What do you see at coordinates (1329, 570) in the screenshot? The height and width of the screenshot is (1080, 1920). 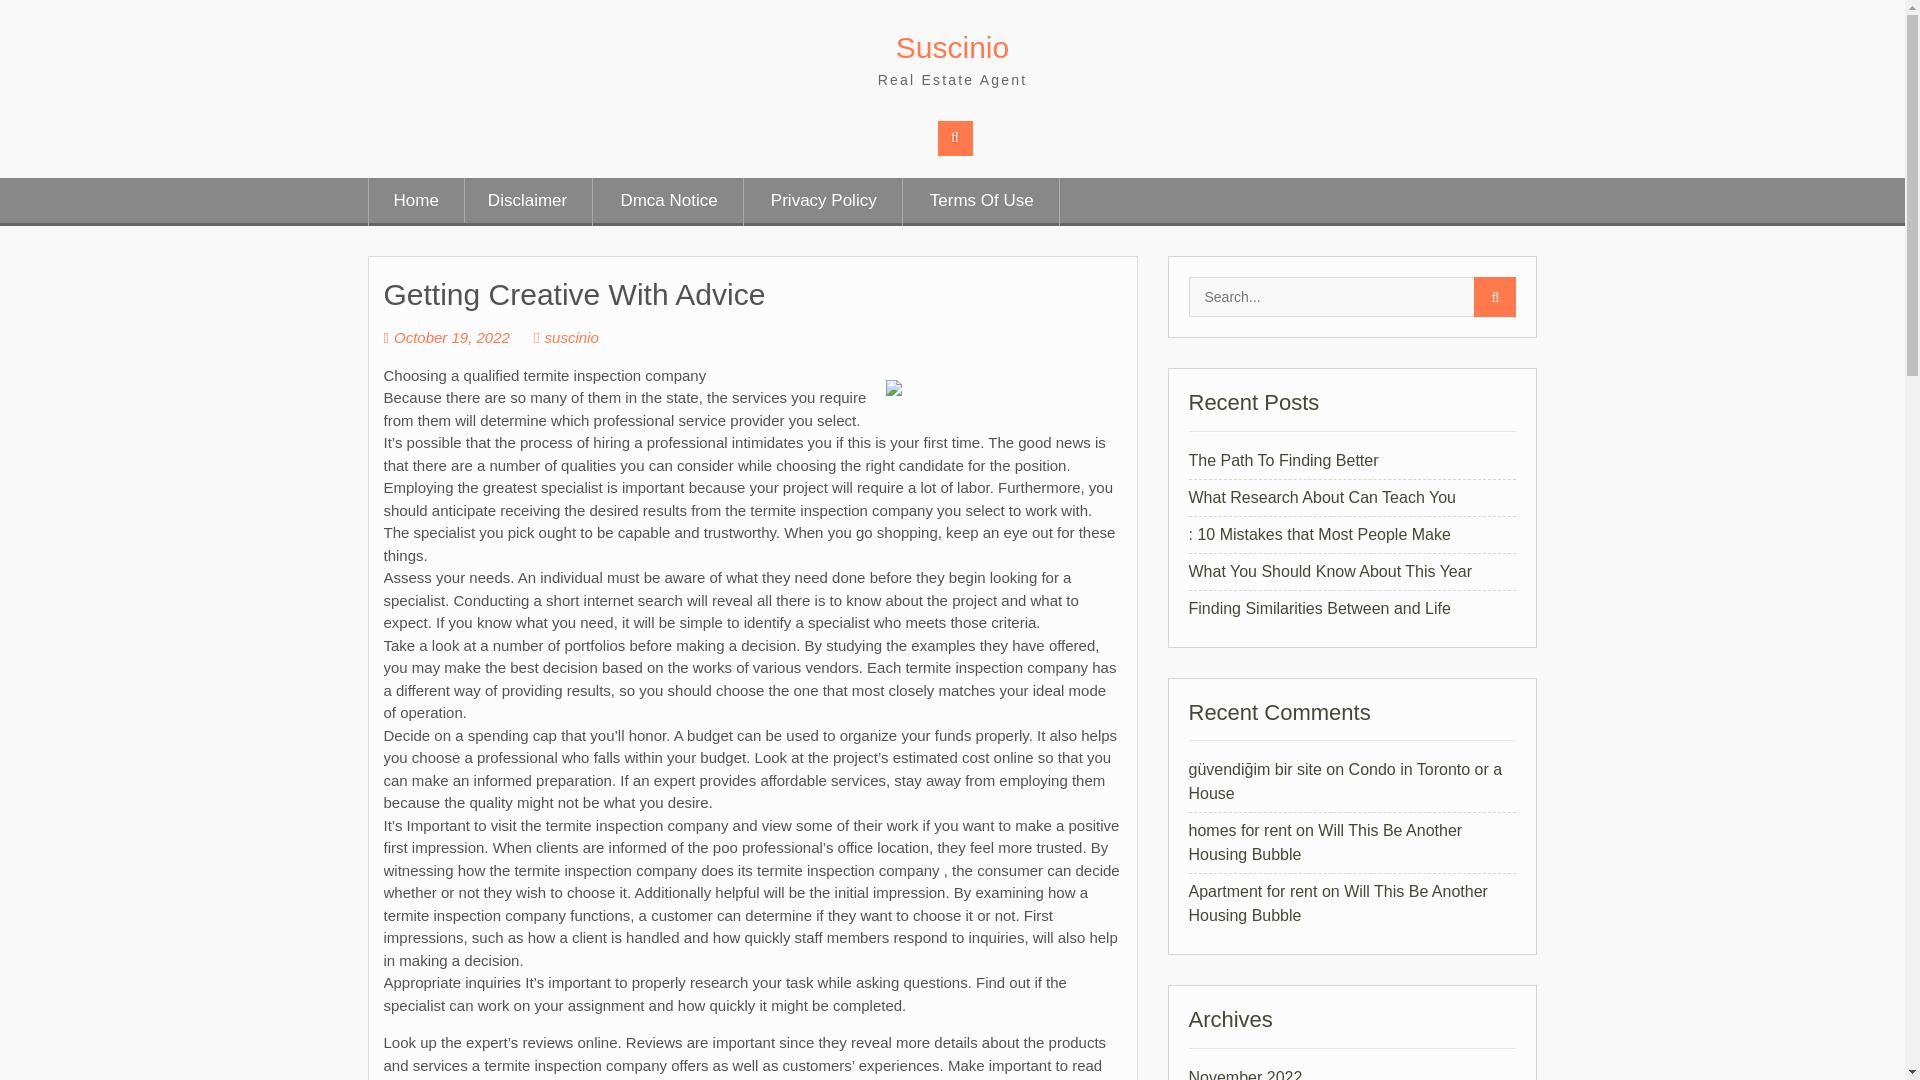 I see `What You Should Know About This Year` at bounding box center [1329, 570].